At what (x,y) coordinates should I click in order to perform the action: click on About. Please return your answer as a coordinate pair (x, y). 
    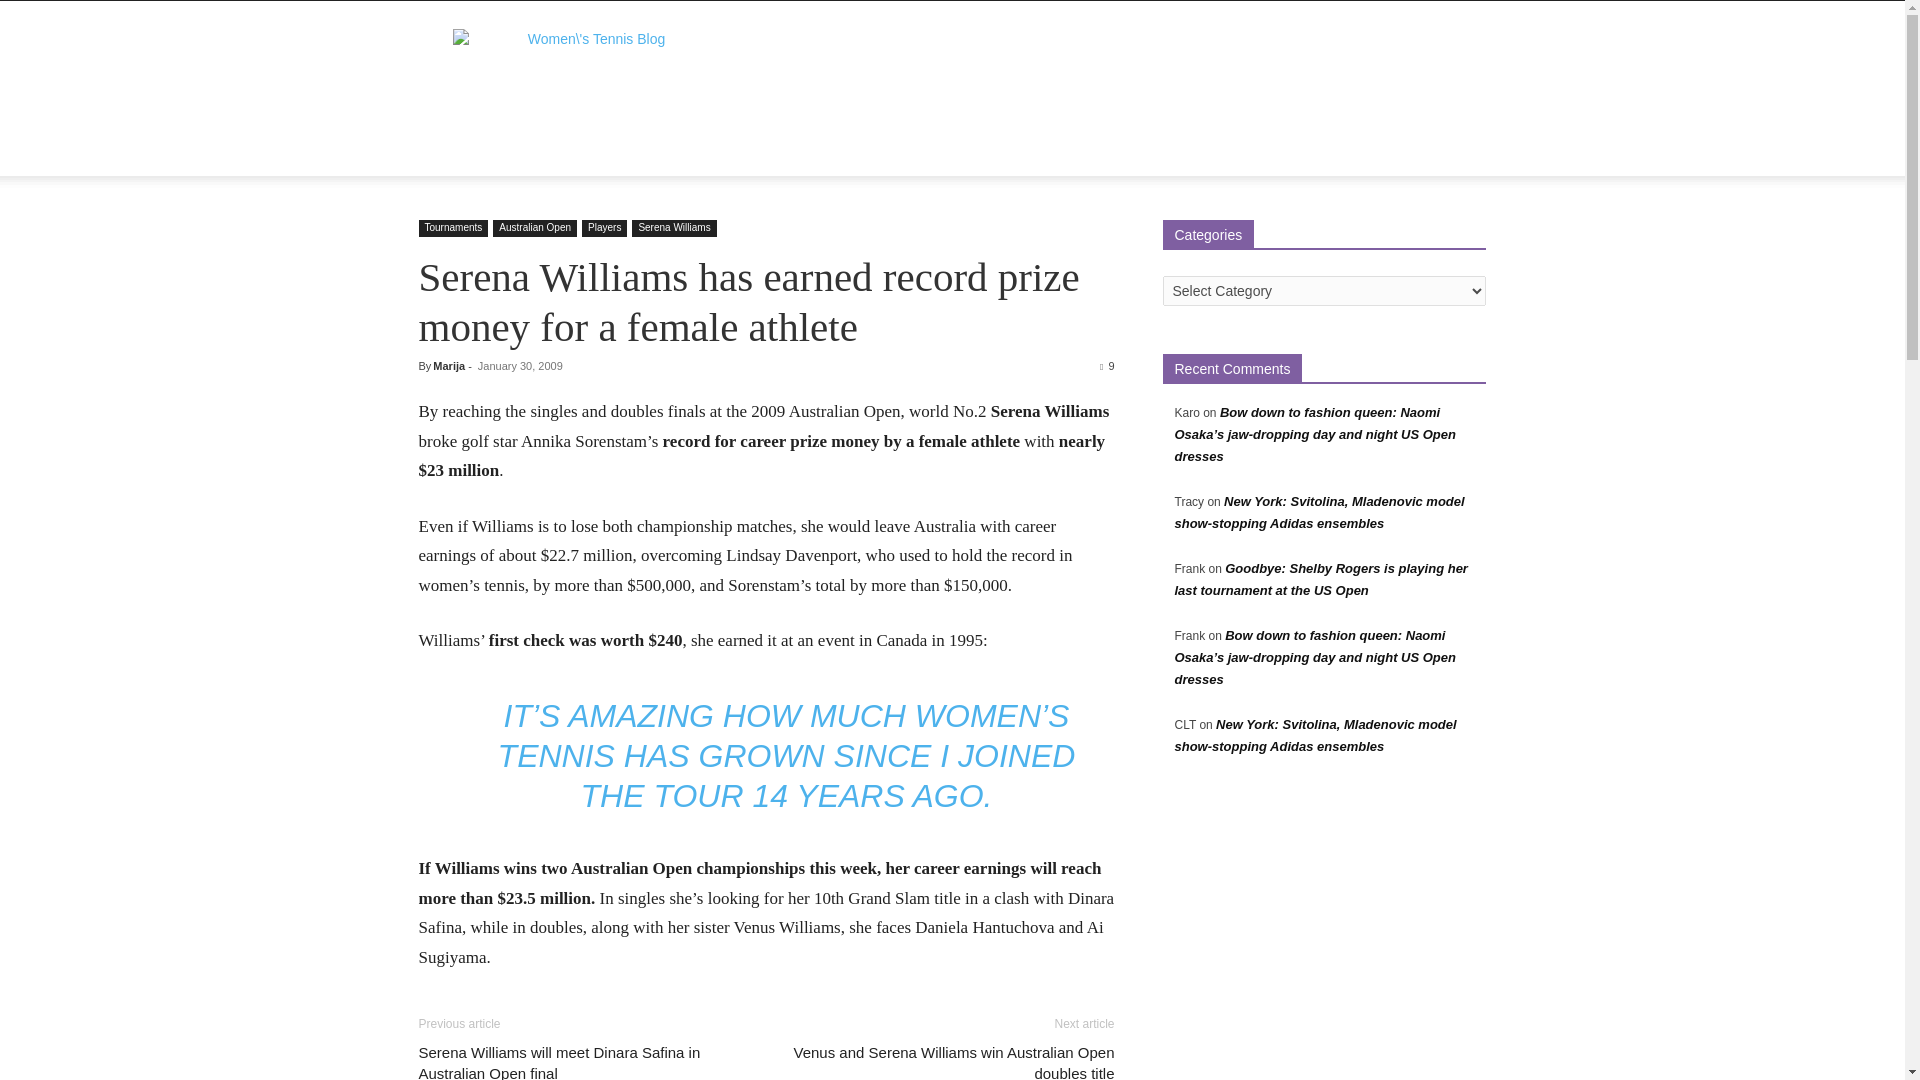
    Looking at the image, I should click on (514, 152).